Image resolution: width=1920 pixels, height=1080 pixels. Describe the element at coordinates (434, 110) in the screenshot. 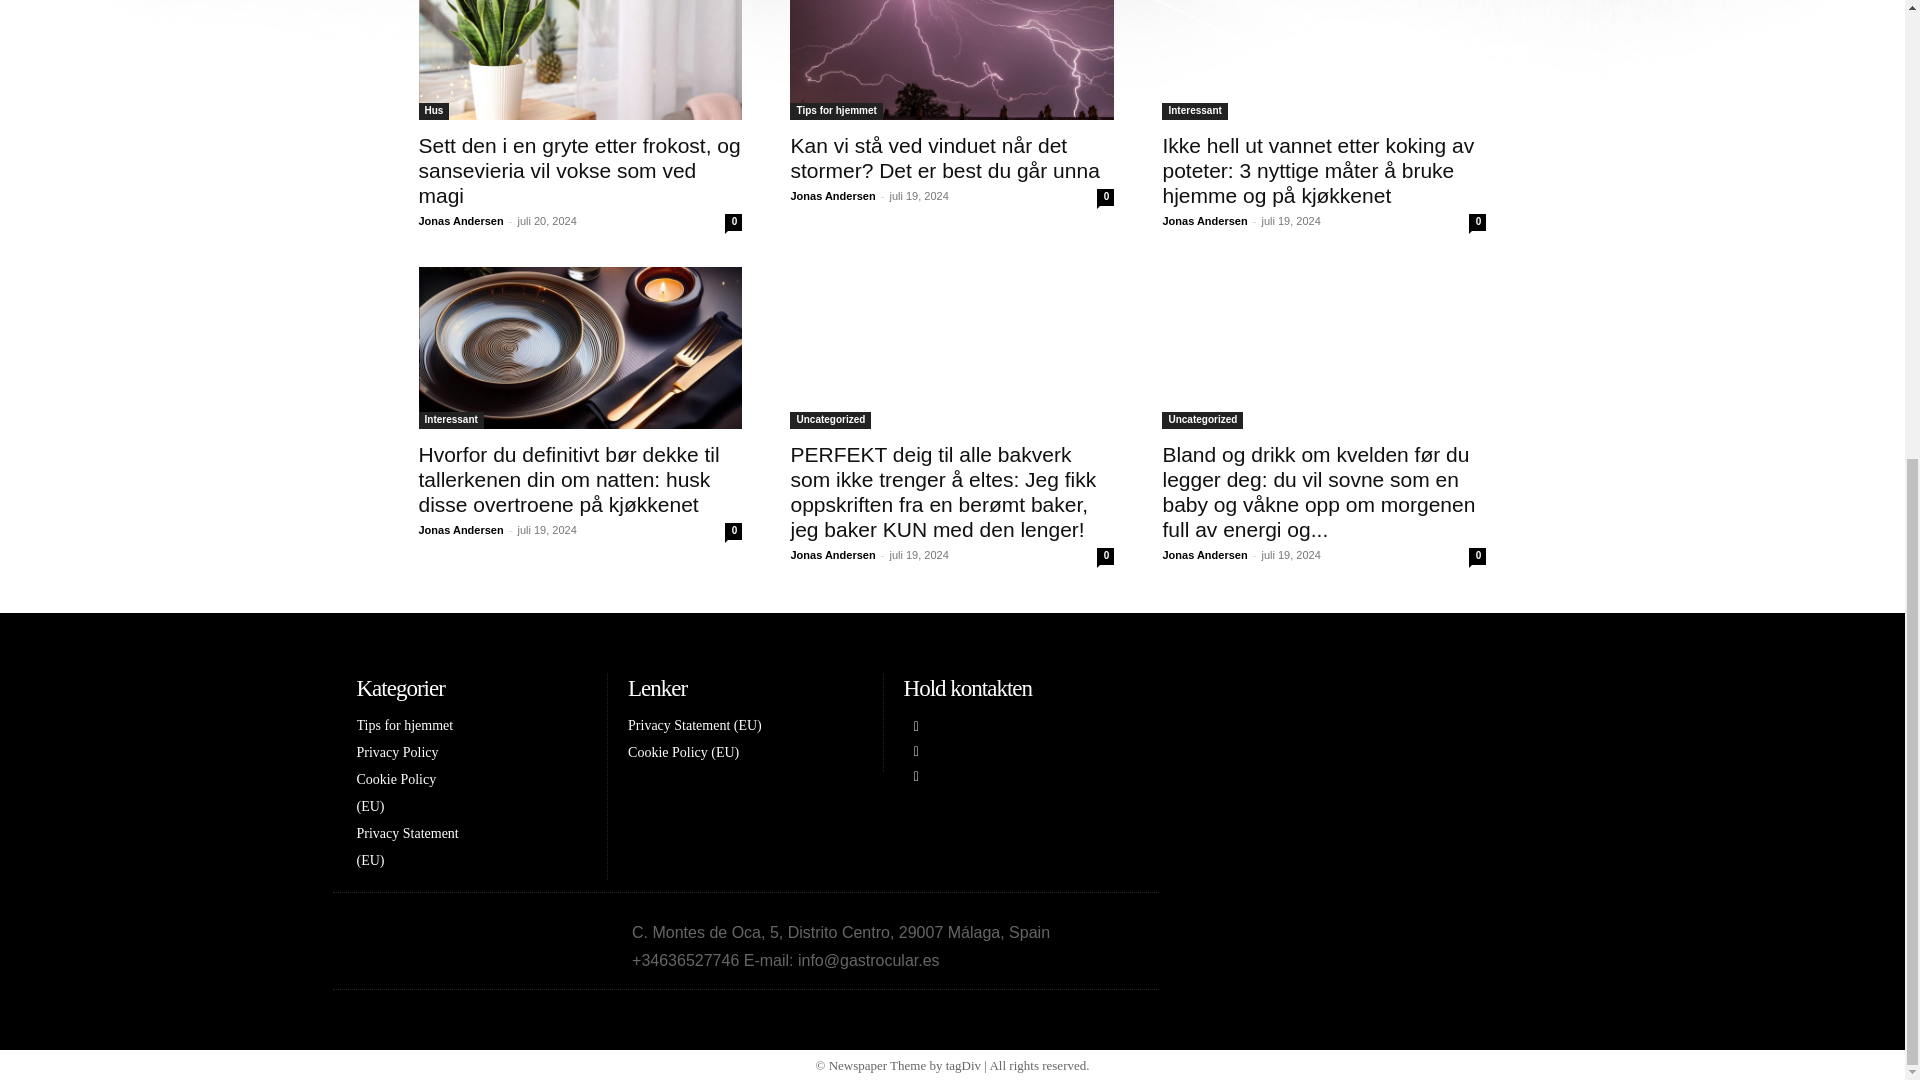

I see `Hus` at that location.